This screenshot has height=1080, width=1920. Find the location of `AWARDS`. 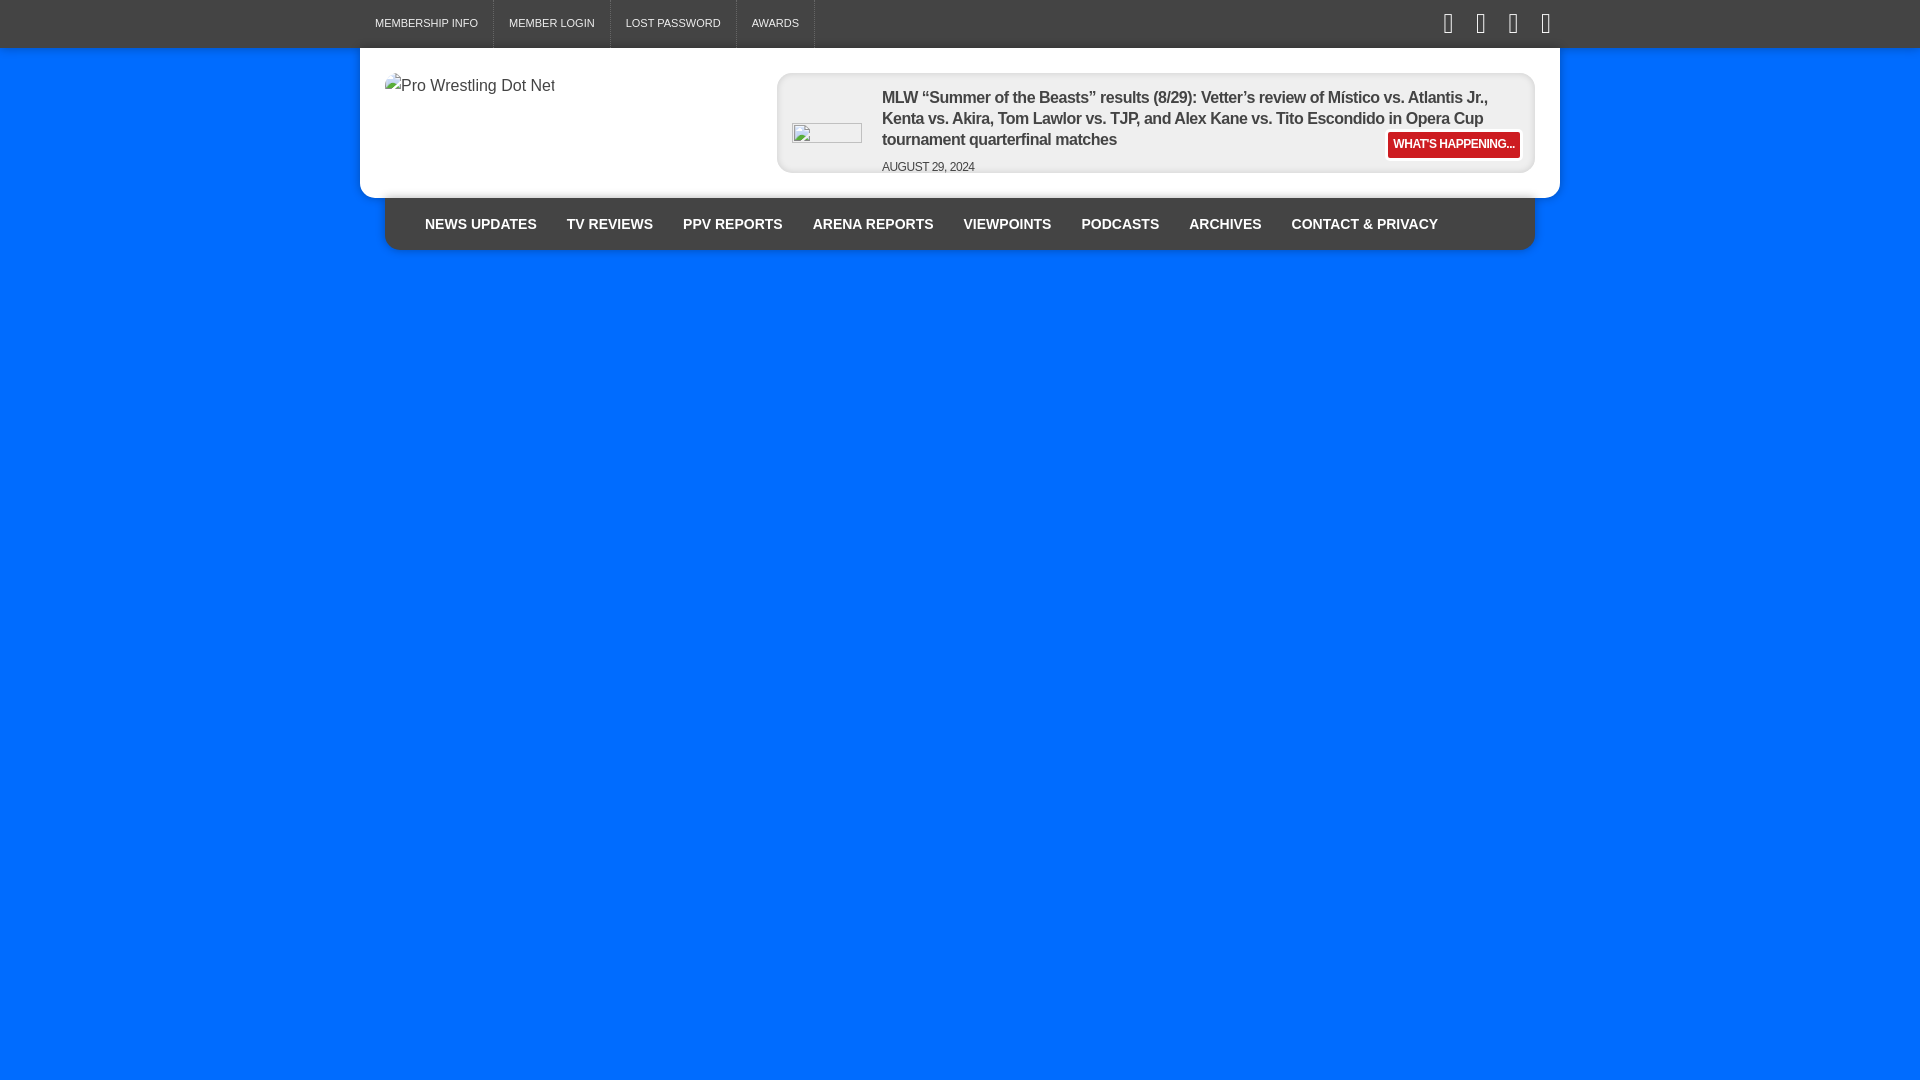

AWARDS is located at coordinates (776, 24).